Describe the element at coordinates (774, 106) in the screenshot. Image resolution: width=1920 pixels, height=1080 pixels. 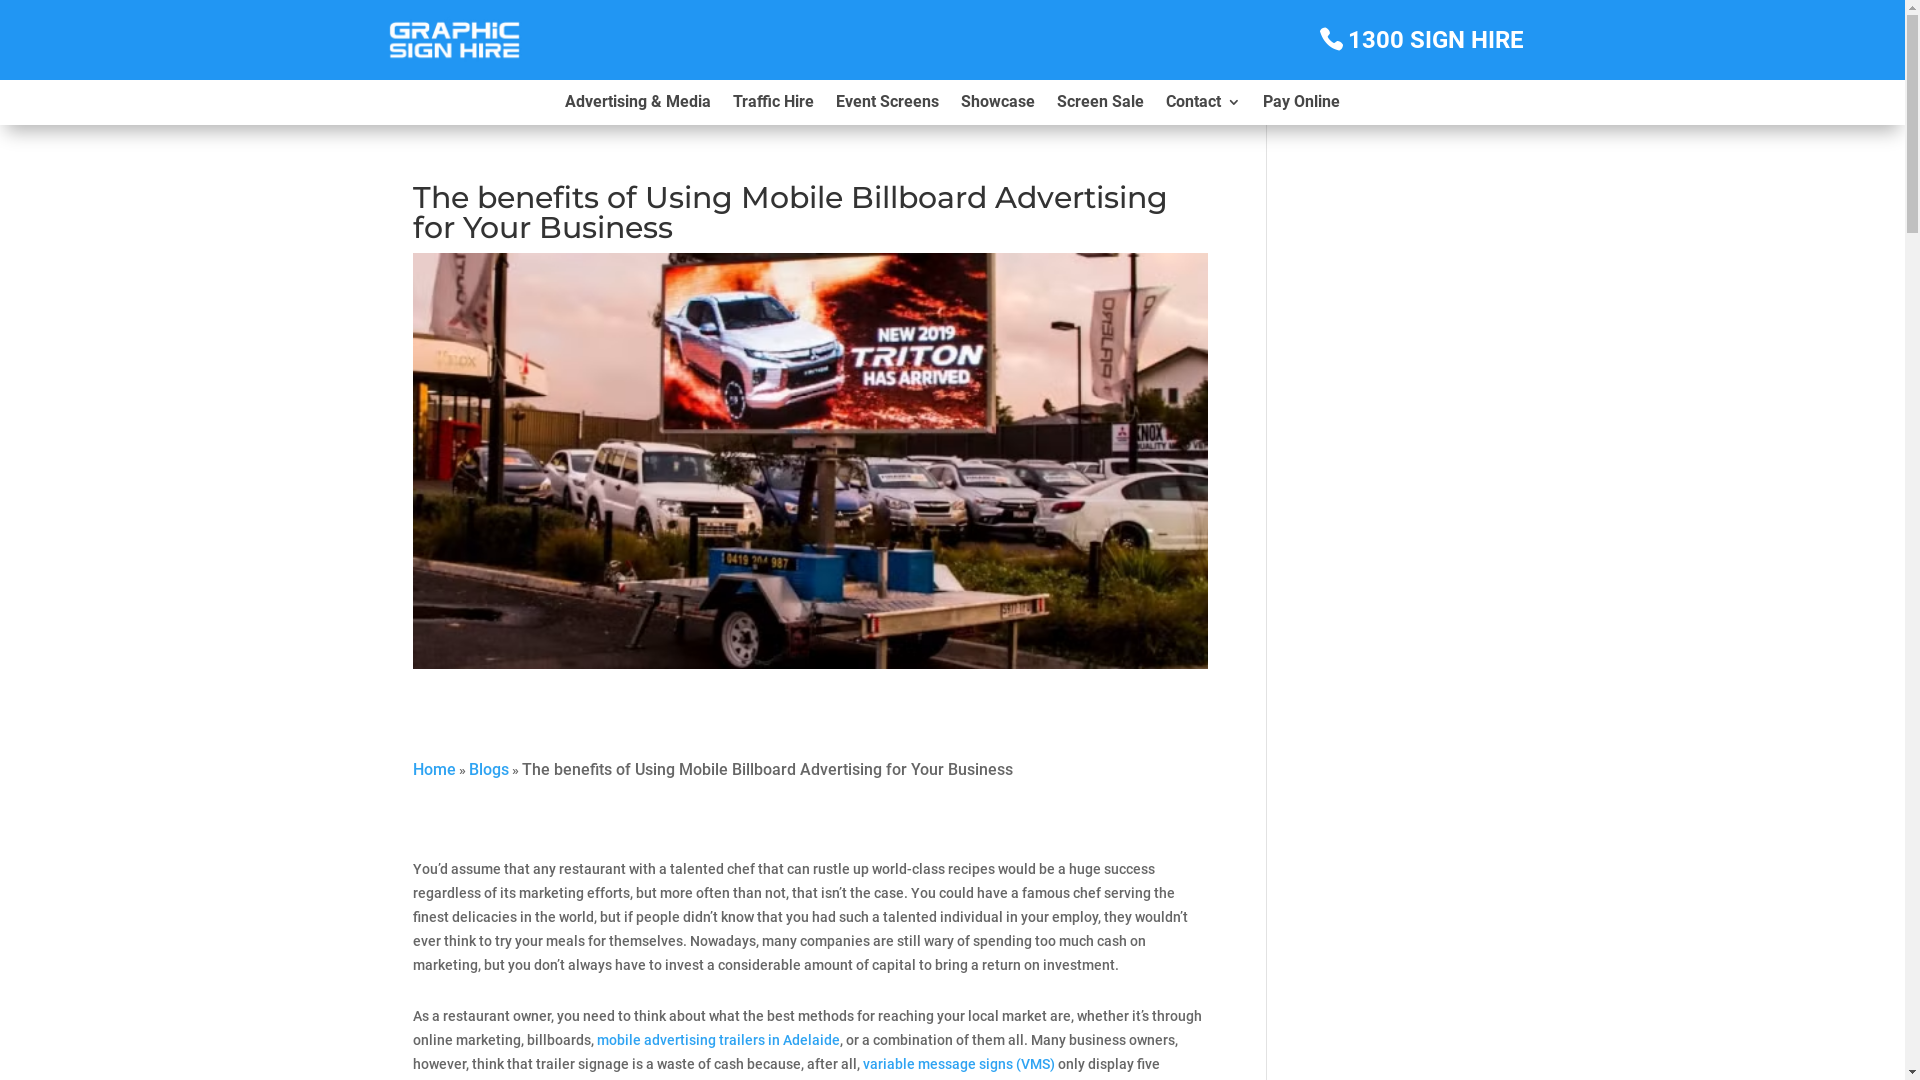
I see `Traffic Hire` at that location.